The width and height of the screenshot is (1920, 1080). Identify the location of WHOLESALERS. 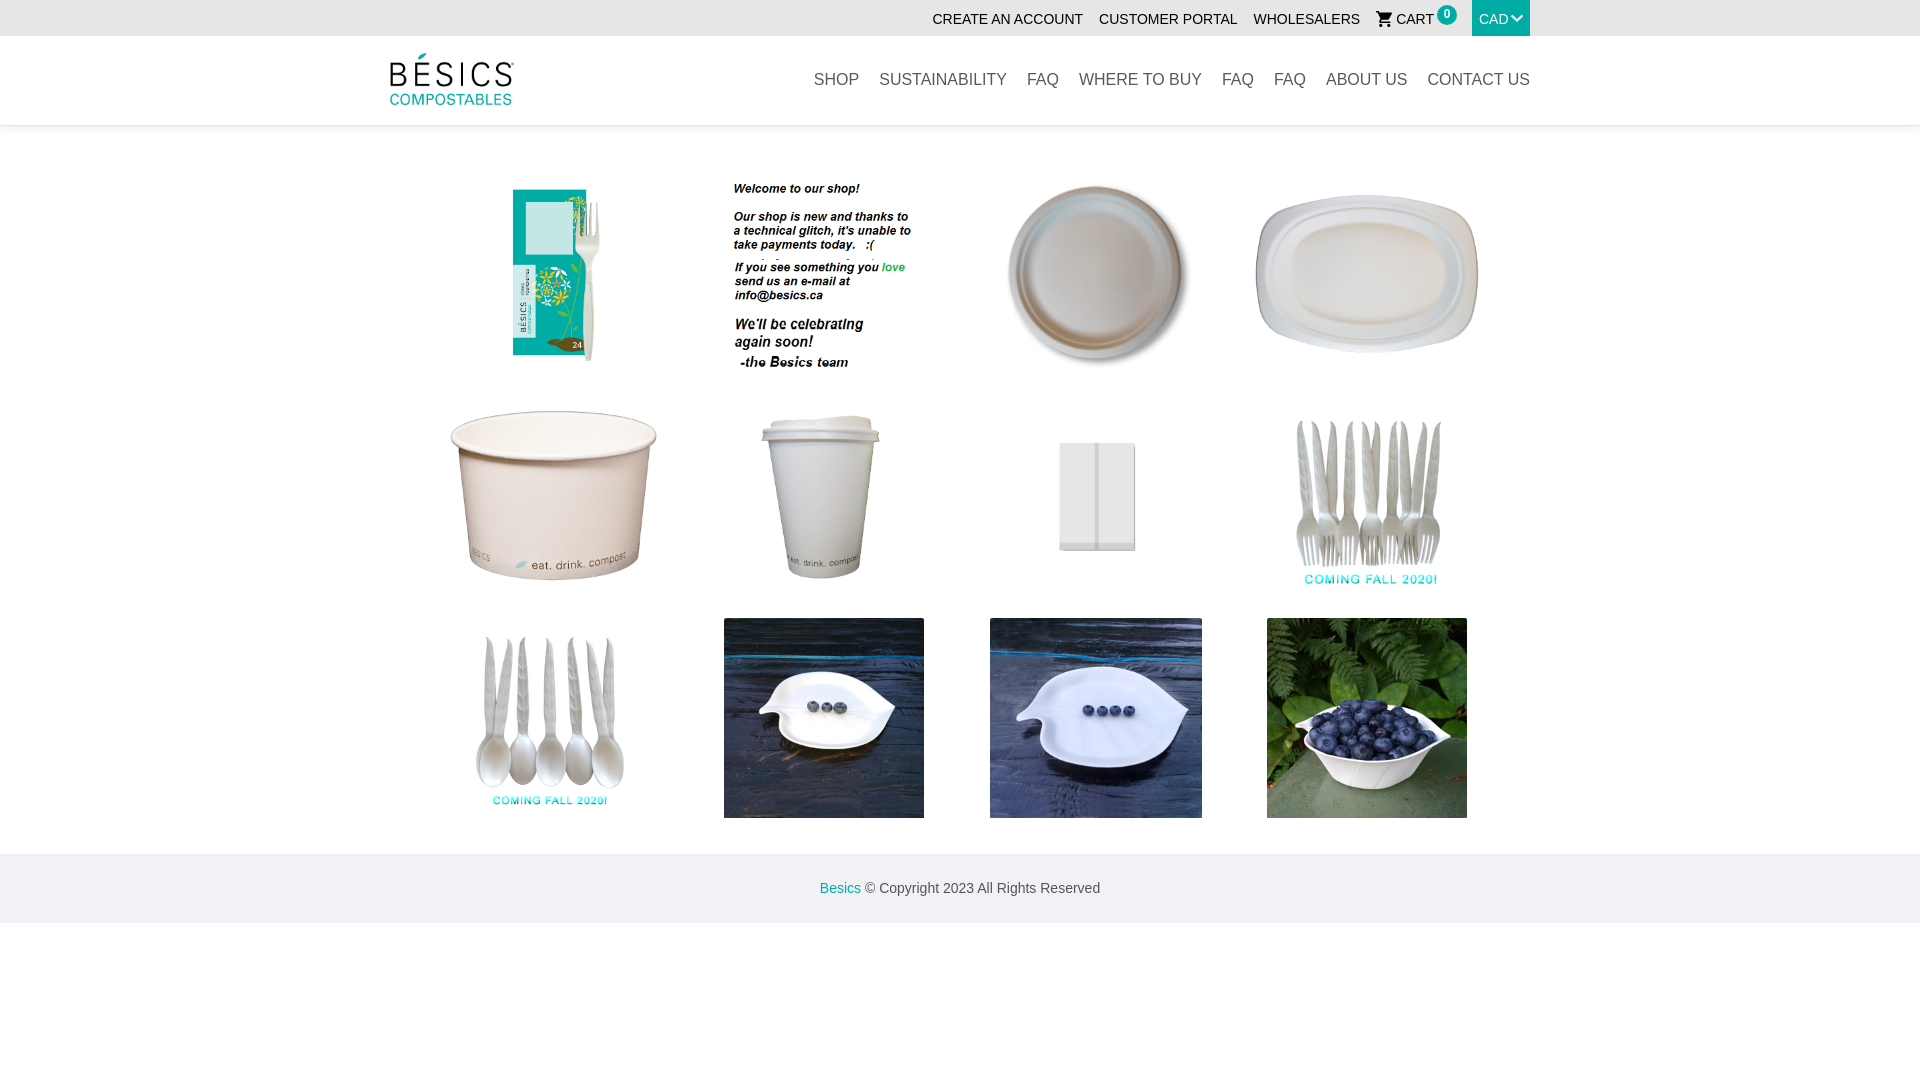
(1308, 19).